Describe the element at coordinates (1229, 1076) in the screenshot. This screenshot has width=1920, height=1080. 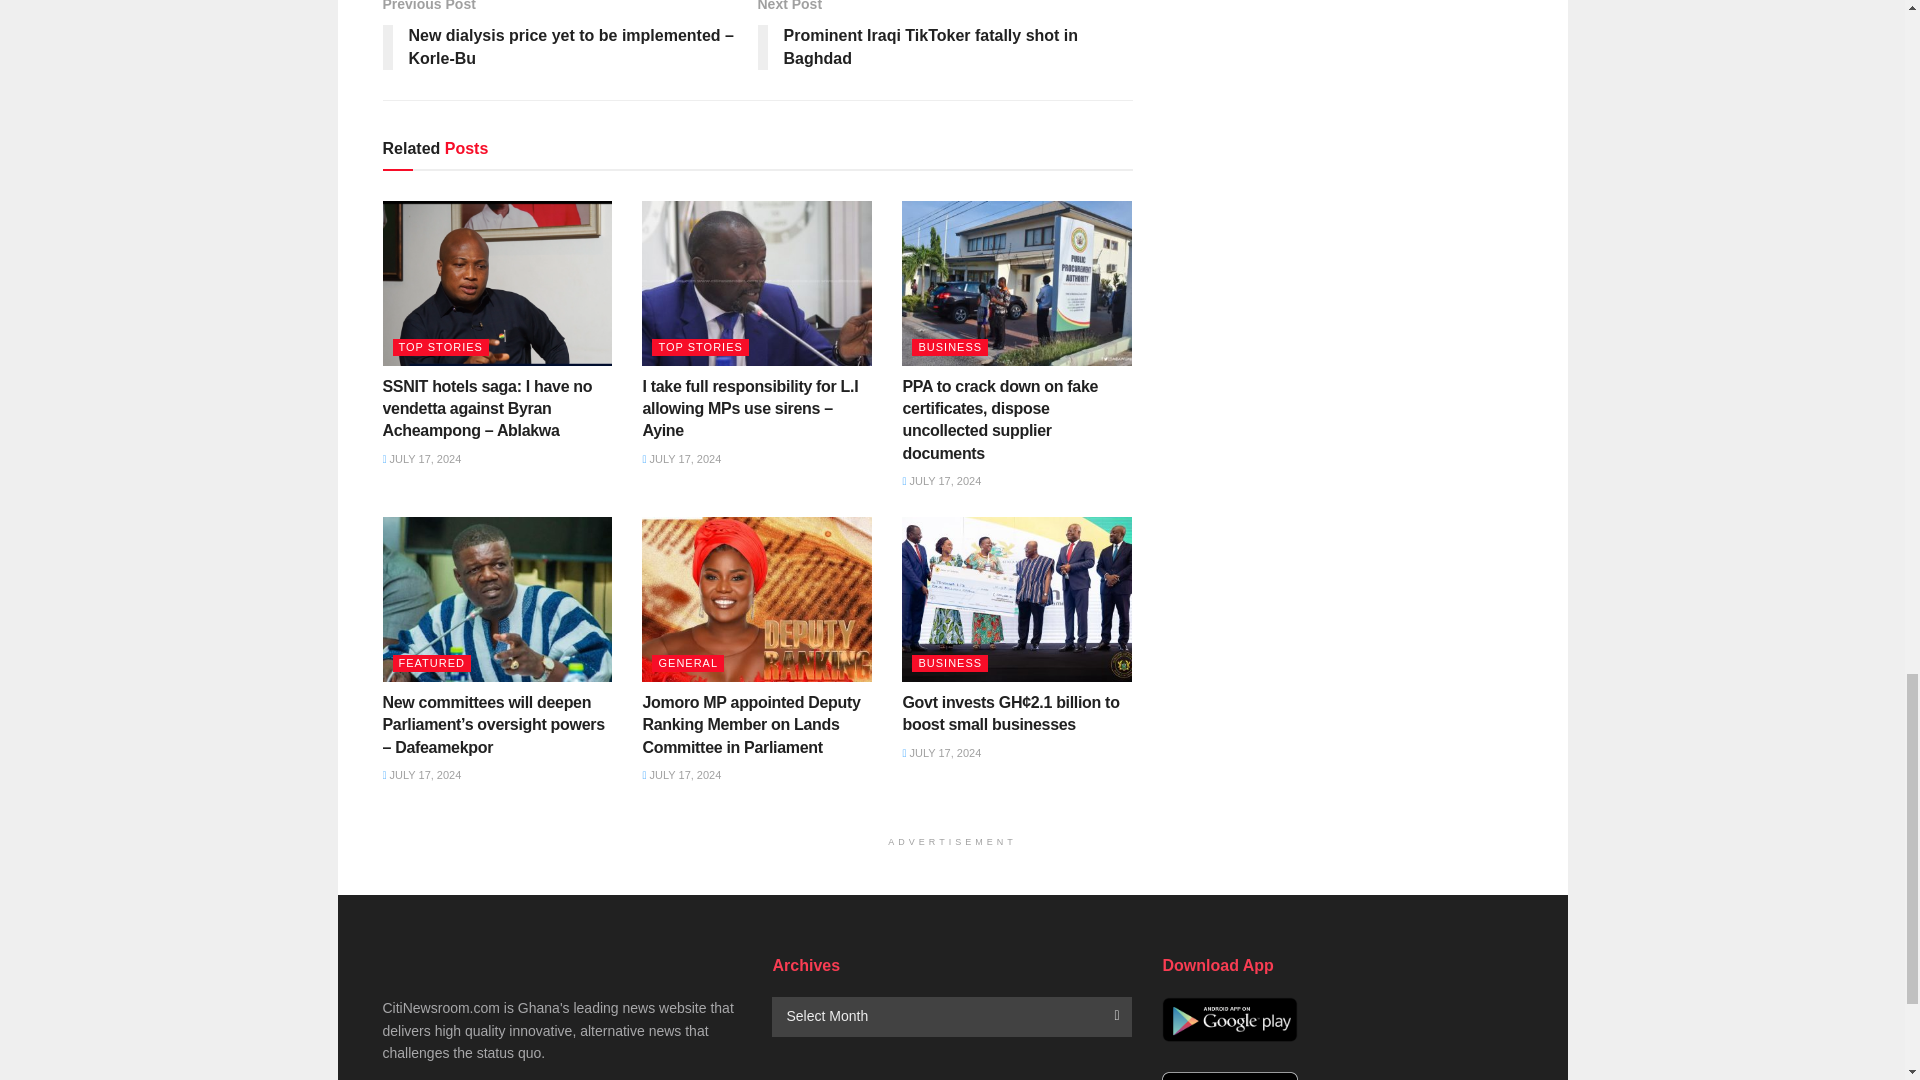
I see `App Store` at that location.